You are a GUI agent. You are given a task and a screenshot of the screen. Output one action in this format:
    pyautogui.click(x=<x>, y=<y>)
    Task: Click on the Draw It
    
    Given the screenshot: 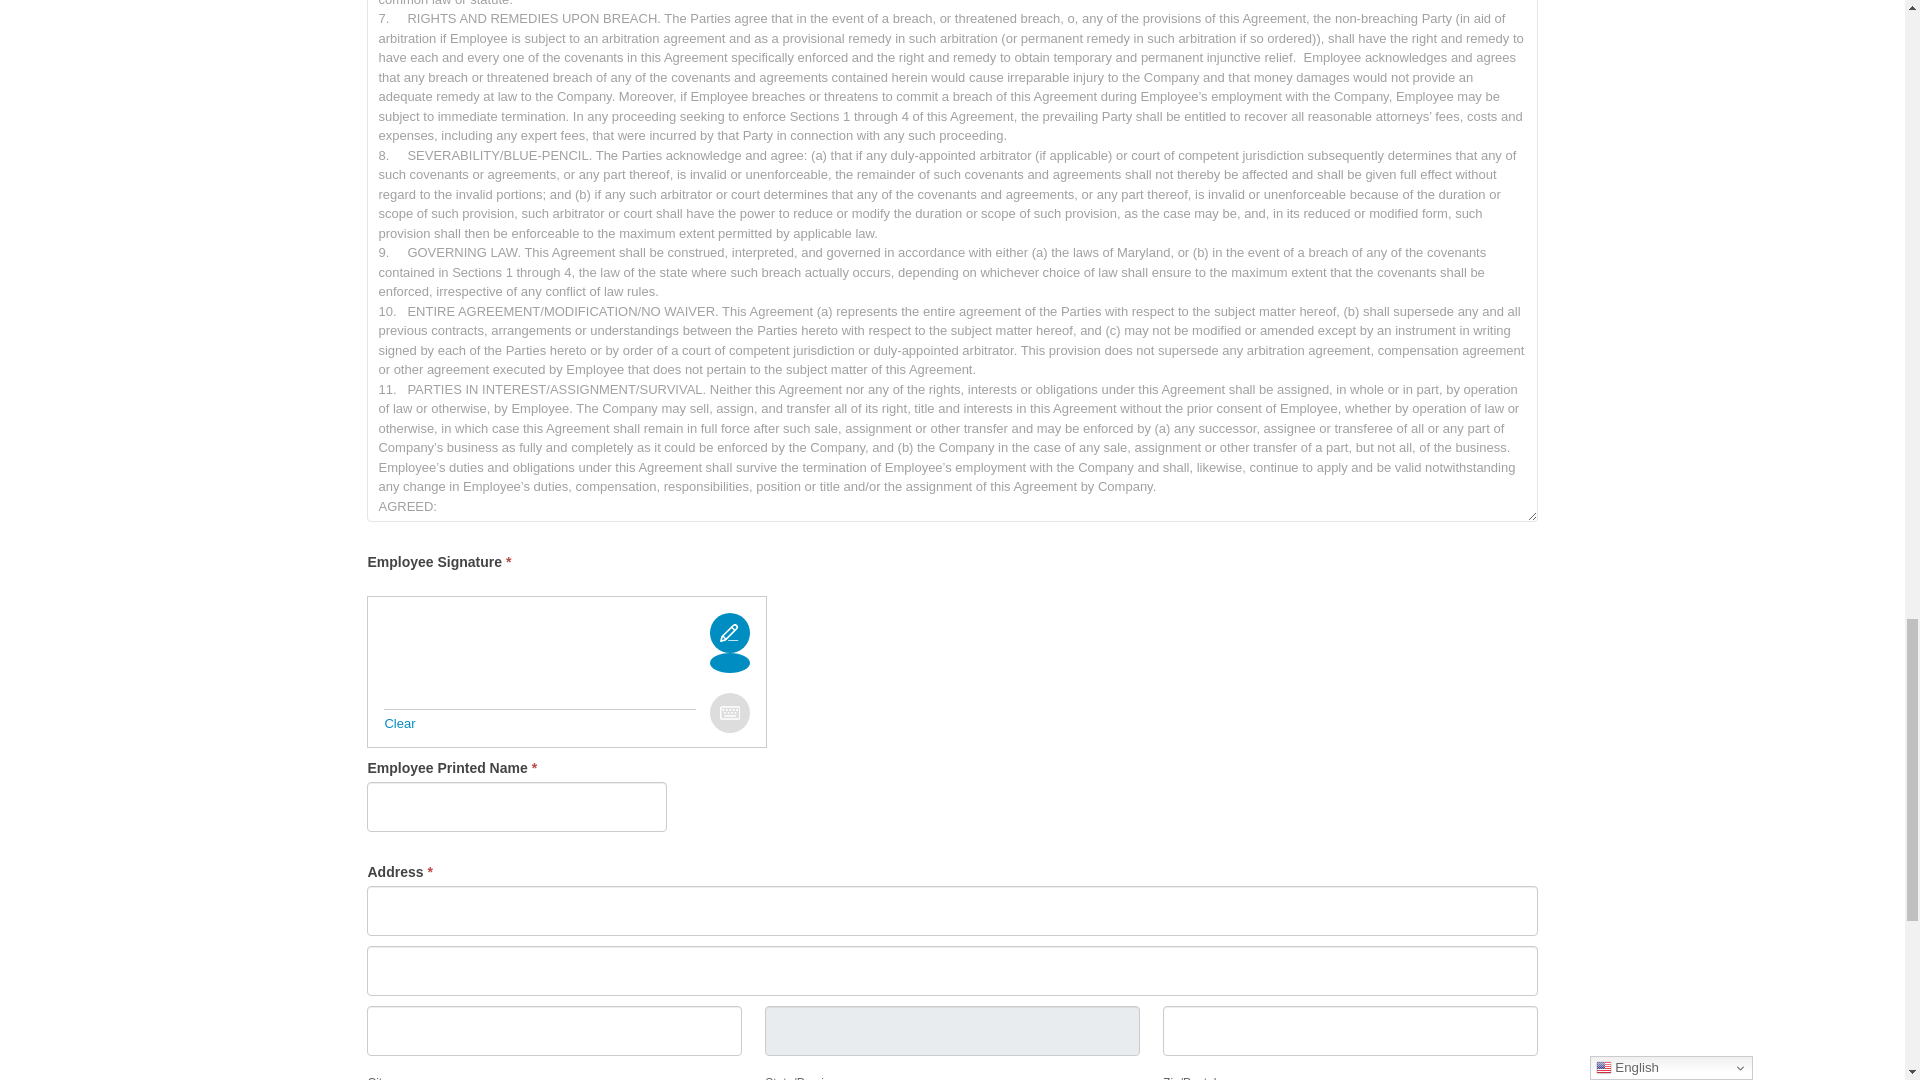 What is the action you would take?
    pyautogui.click(x=730, y=633)
    